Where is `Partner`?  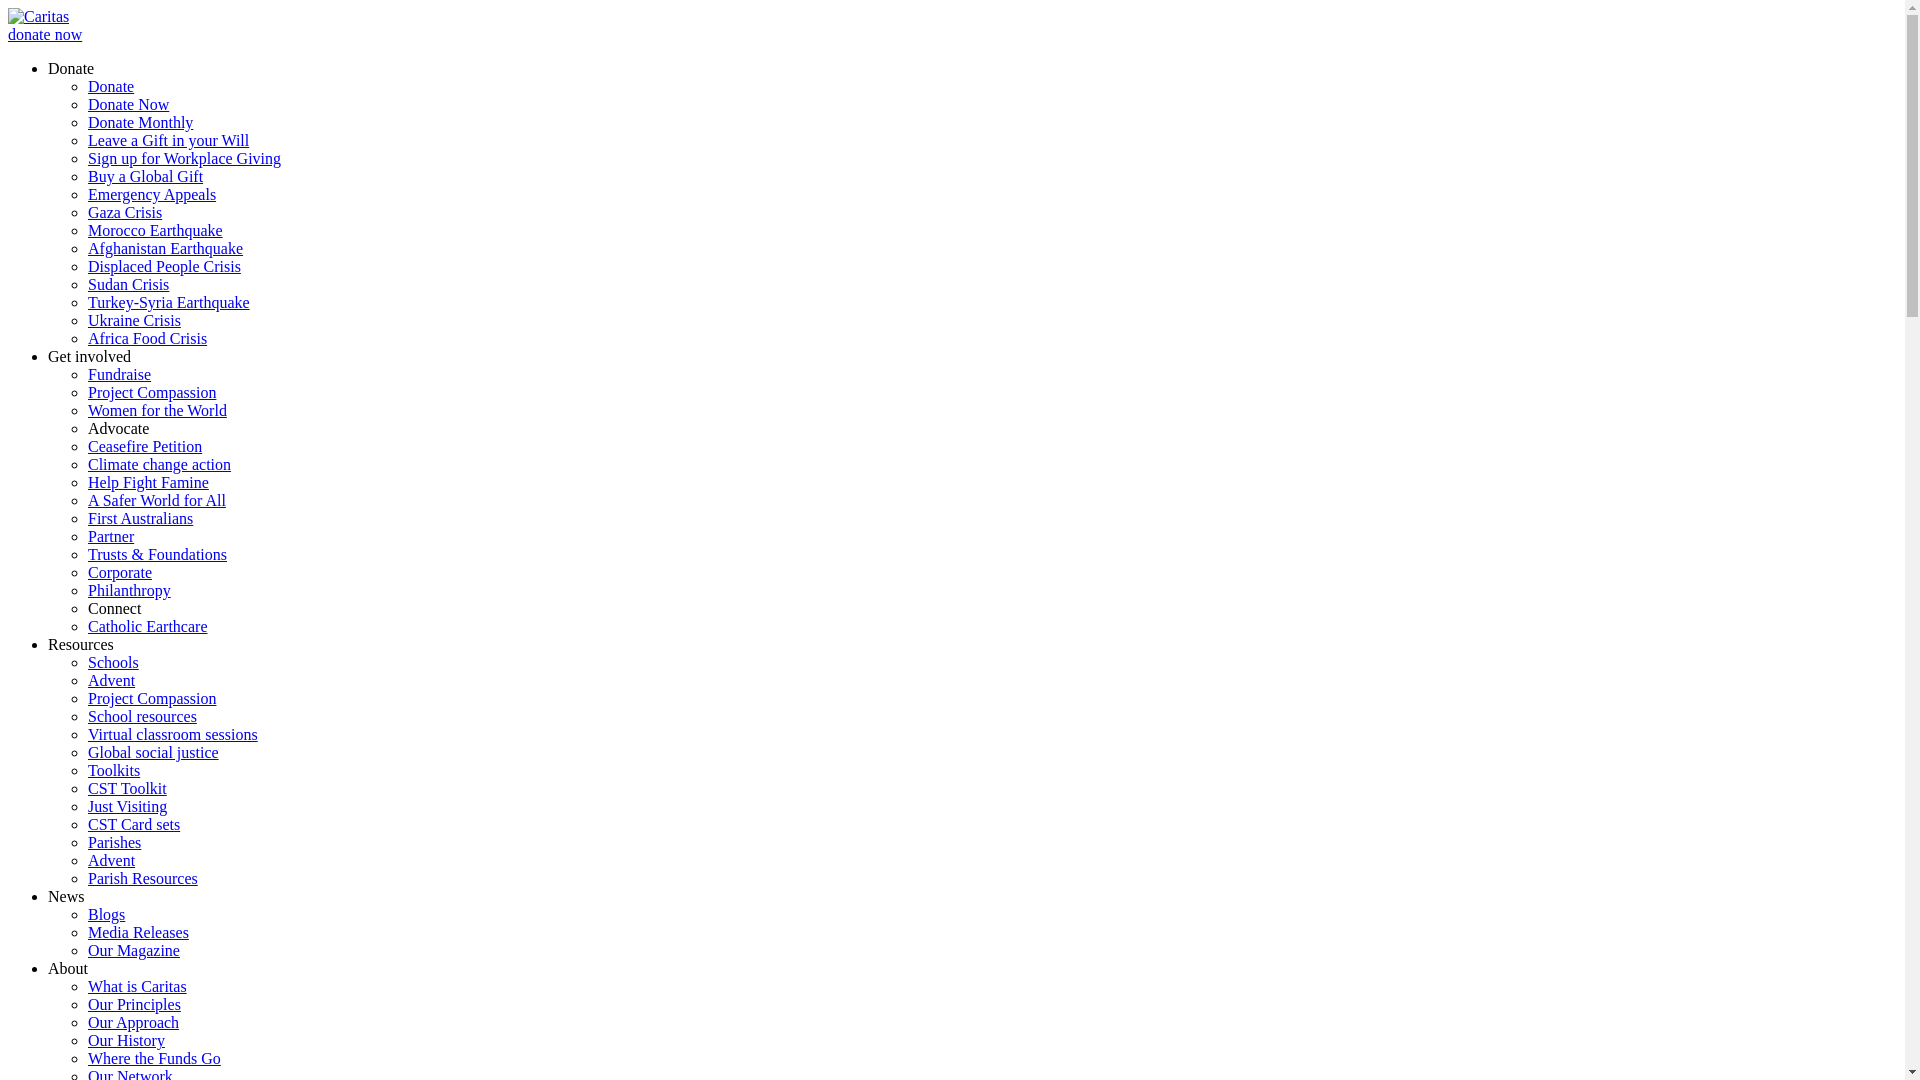 Partner is located at coordinates (111, 536).